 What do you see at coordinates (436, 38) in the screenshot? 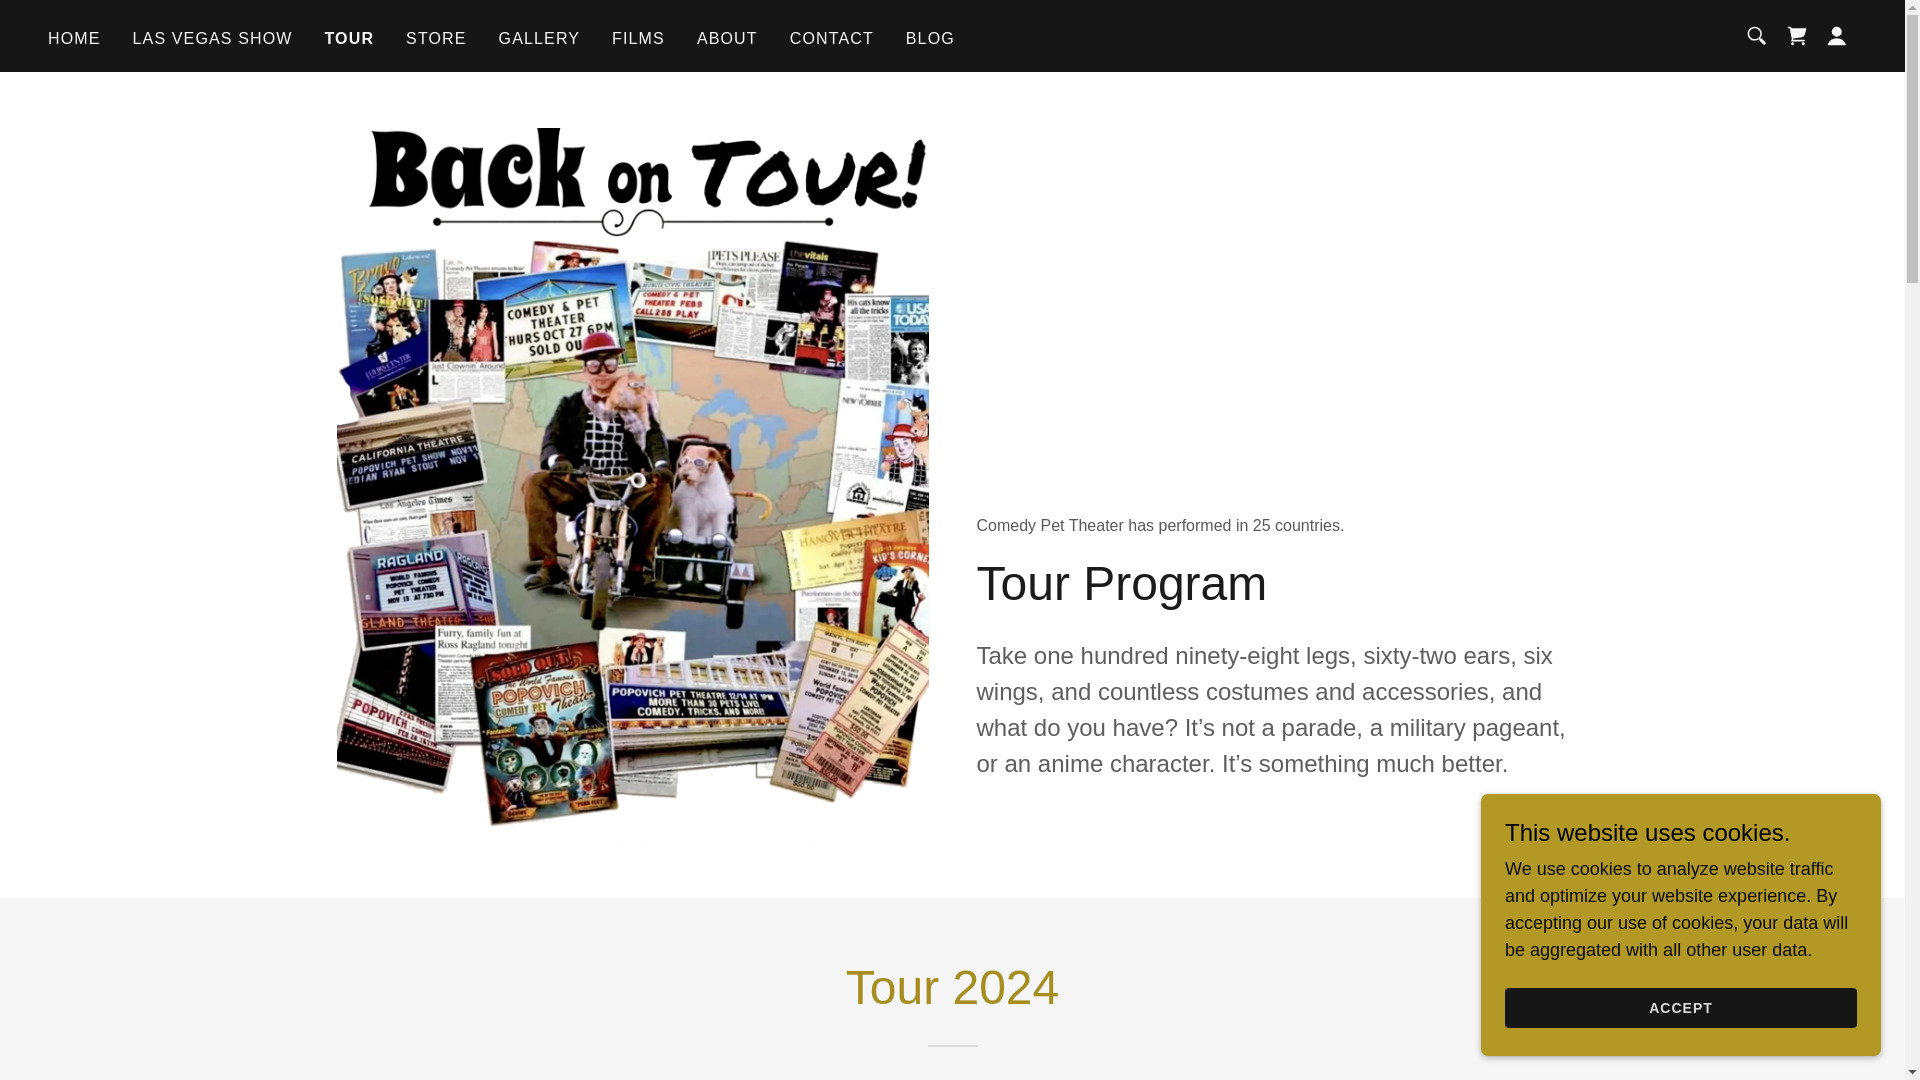
I see `STORE` at bounding box center [436, 38].